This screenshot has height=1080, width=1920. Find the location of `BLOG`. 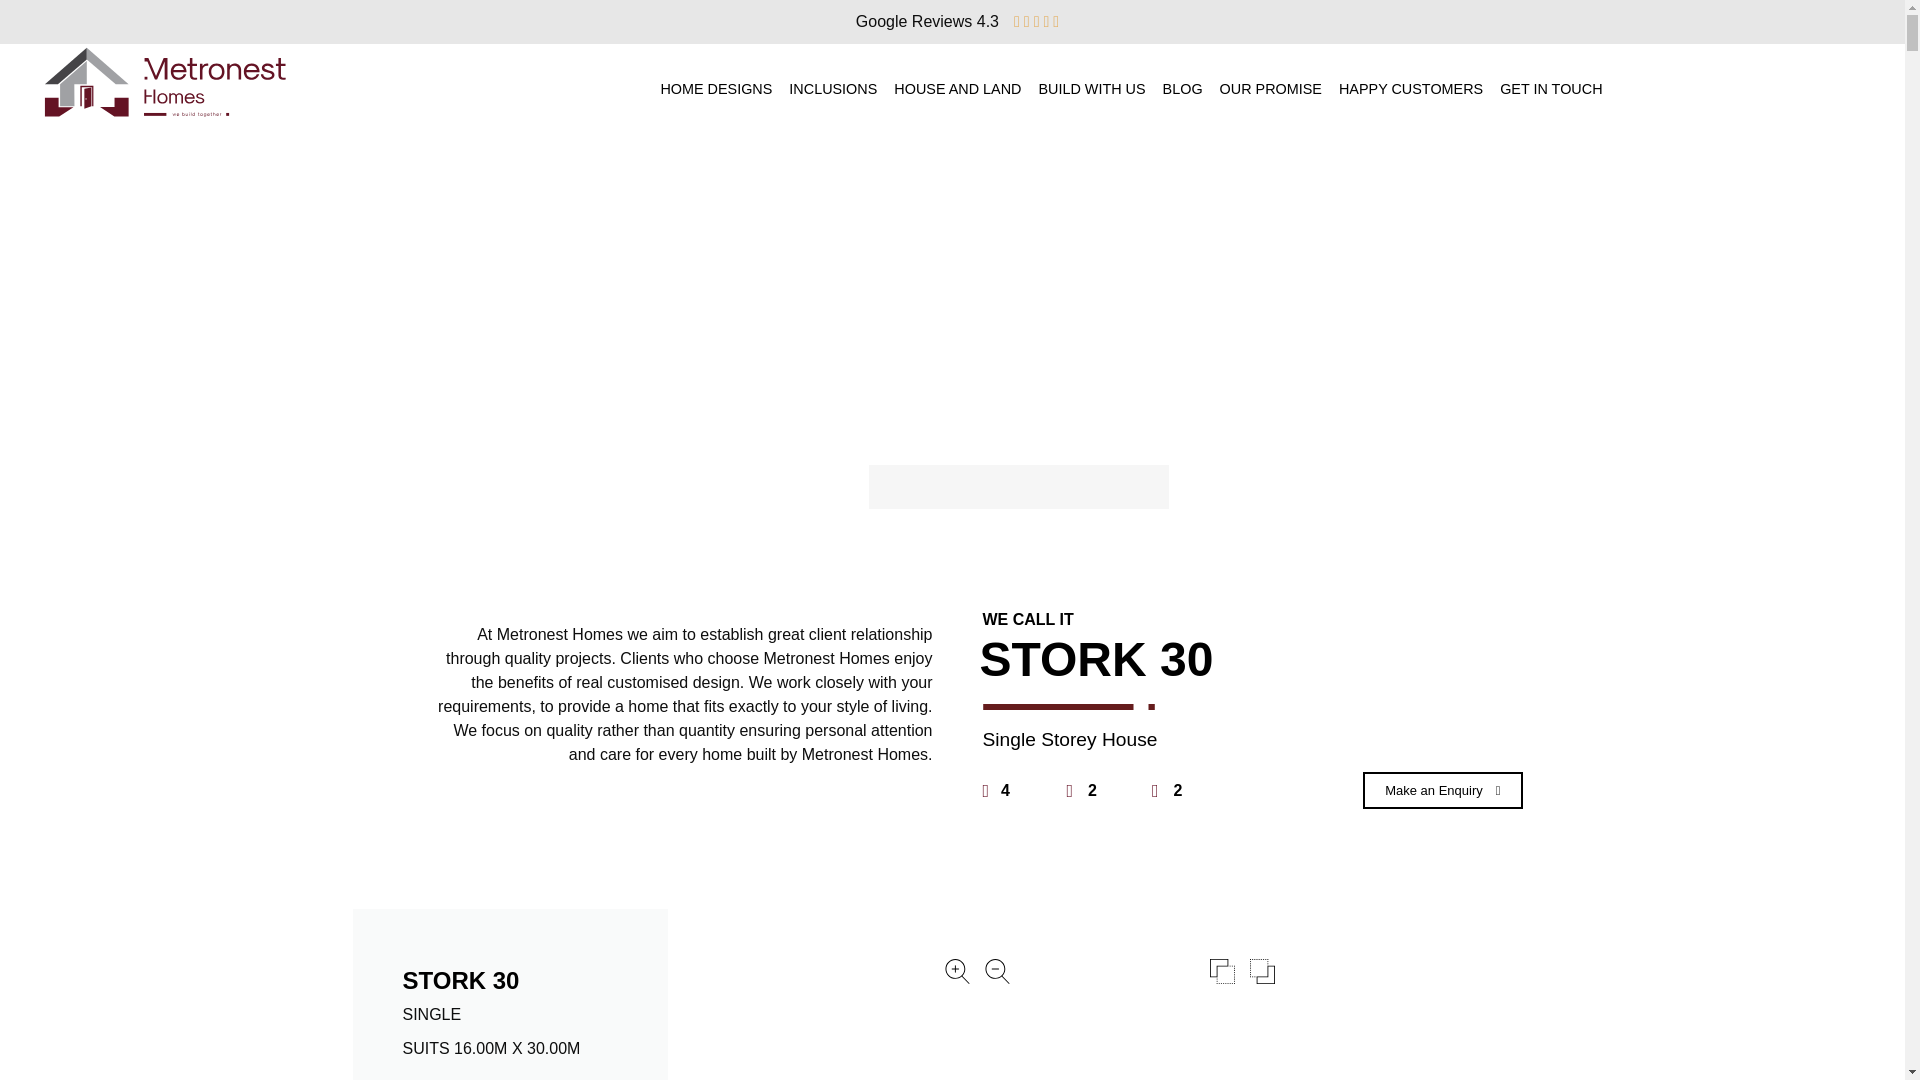

BLOG is located at coordinates (1183, 90).